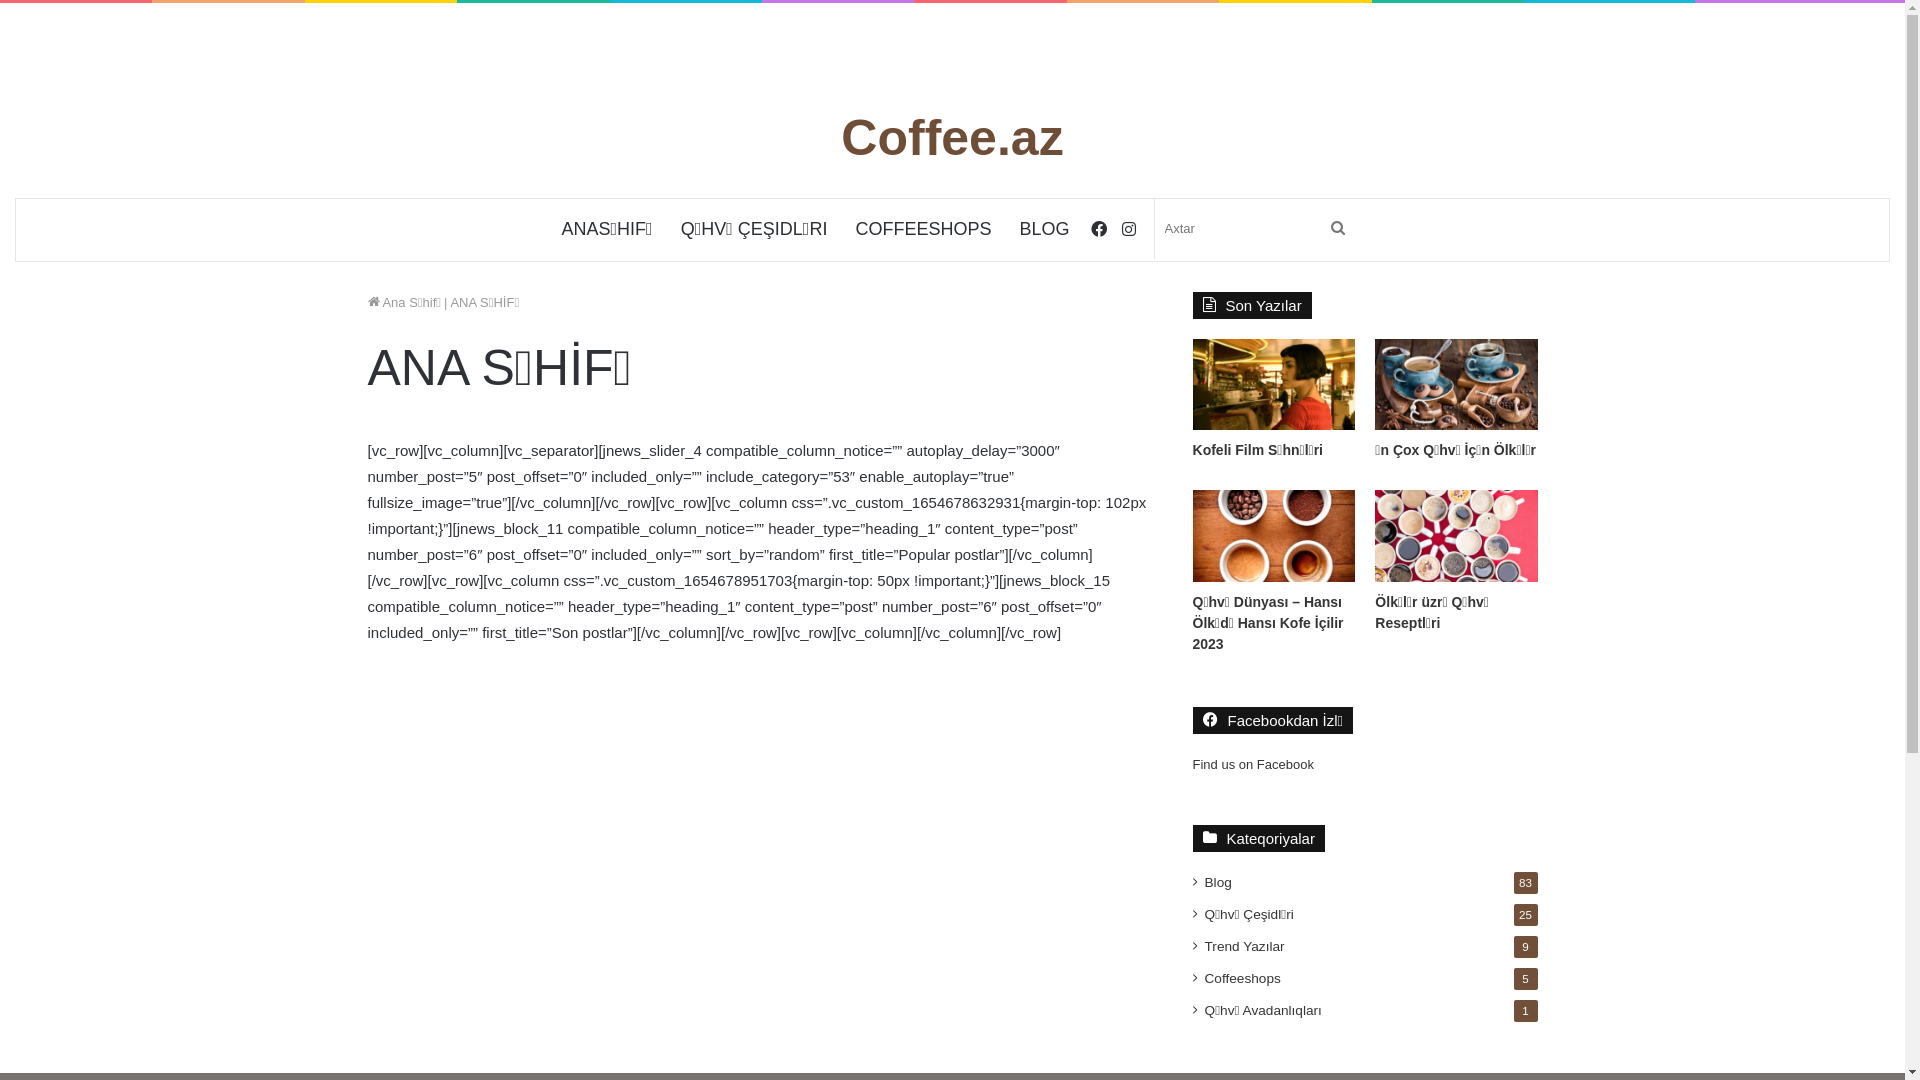 The width and height of the screenshot is (1920, 1080). Describe the element at coordinates (923, 229) in the screenshot. I see `COFFEESHOPS` at that location.